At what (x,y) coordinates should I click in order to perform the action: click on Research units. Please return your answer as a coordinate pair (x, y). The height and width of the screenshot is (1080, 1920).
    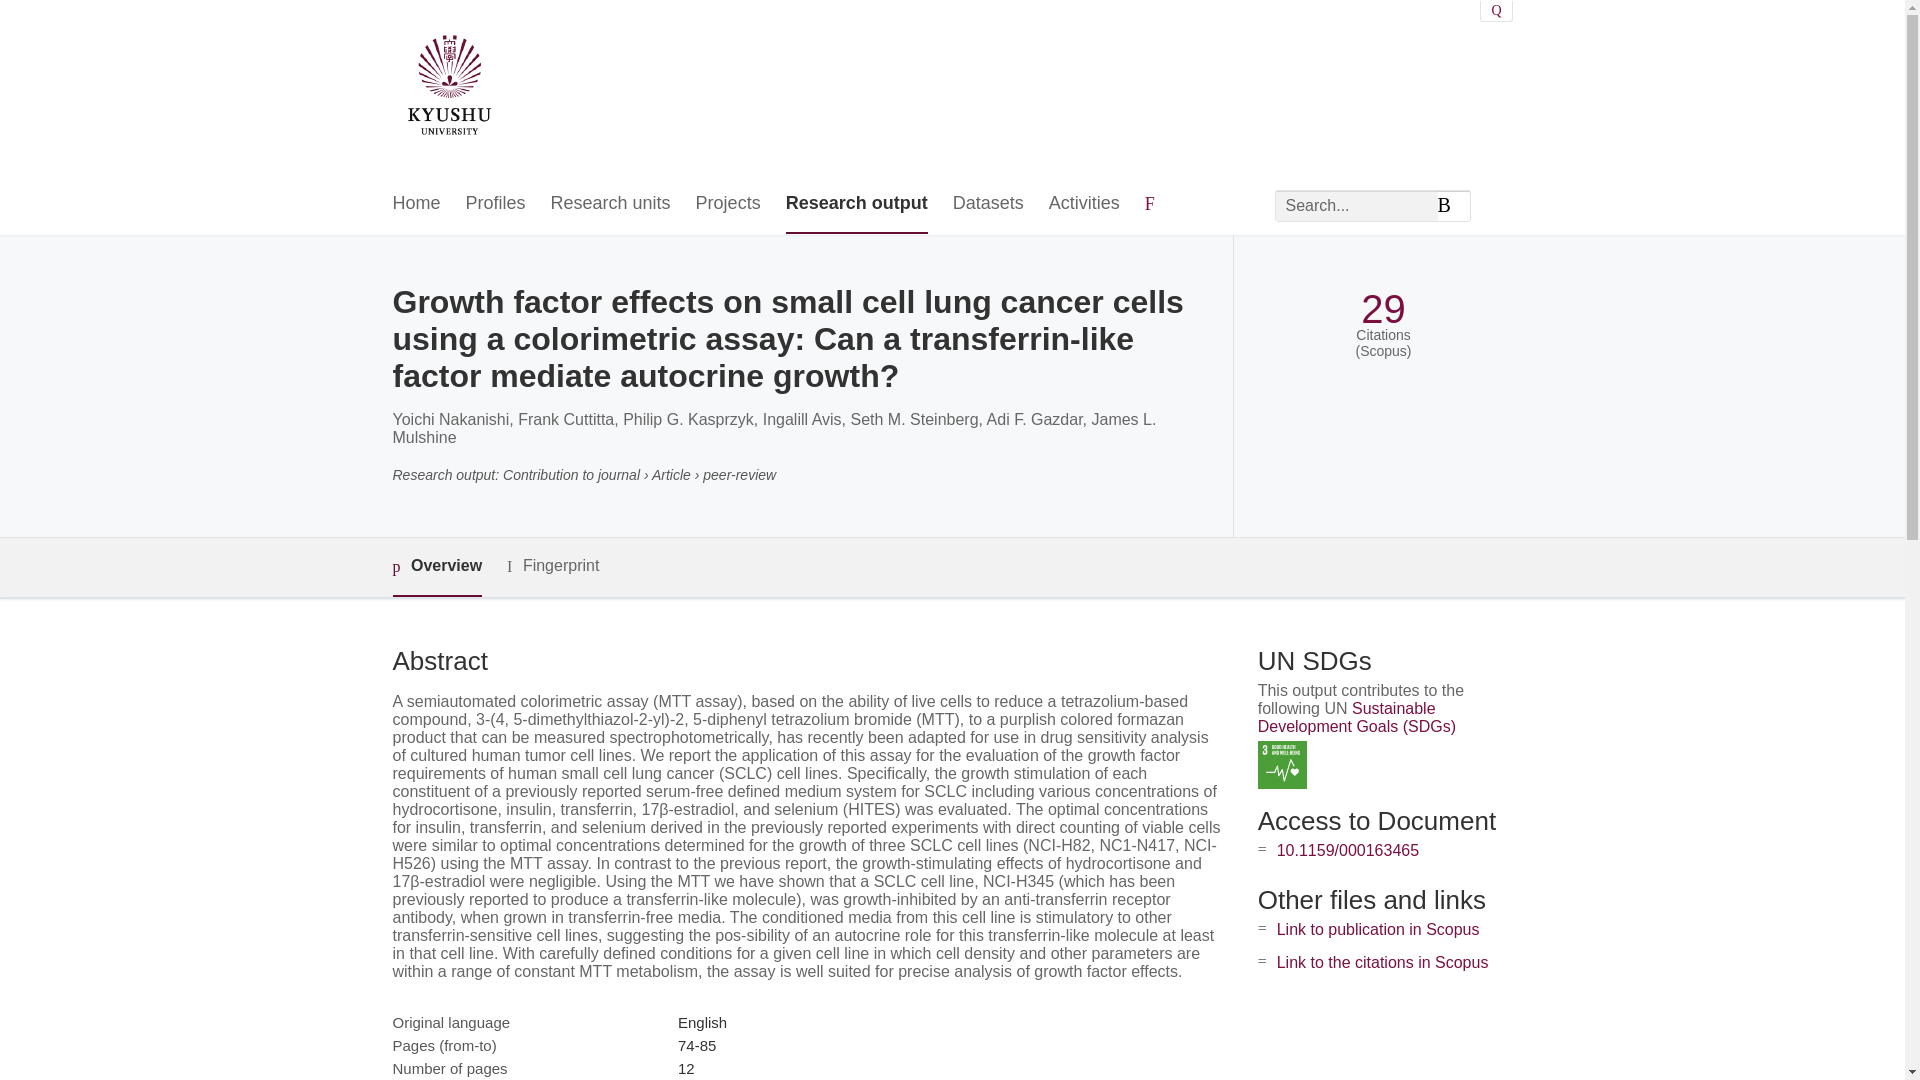
    Looking at the image, I should click on (610, 204).